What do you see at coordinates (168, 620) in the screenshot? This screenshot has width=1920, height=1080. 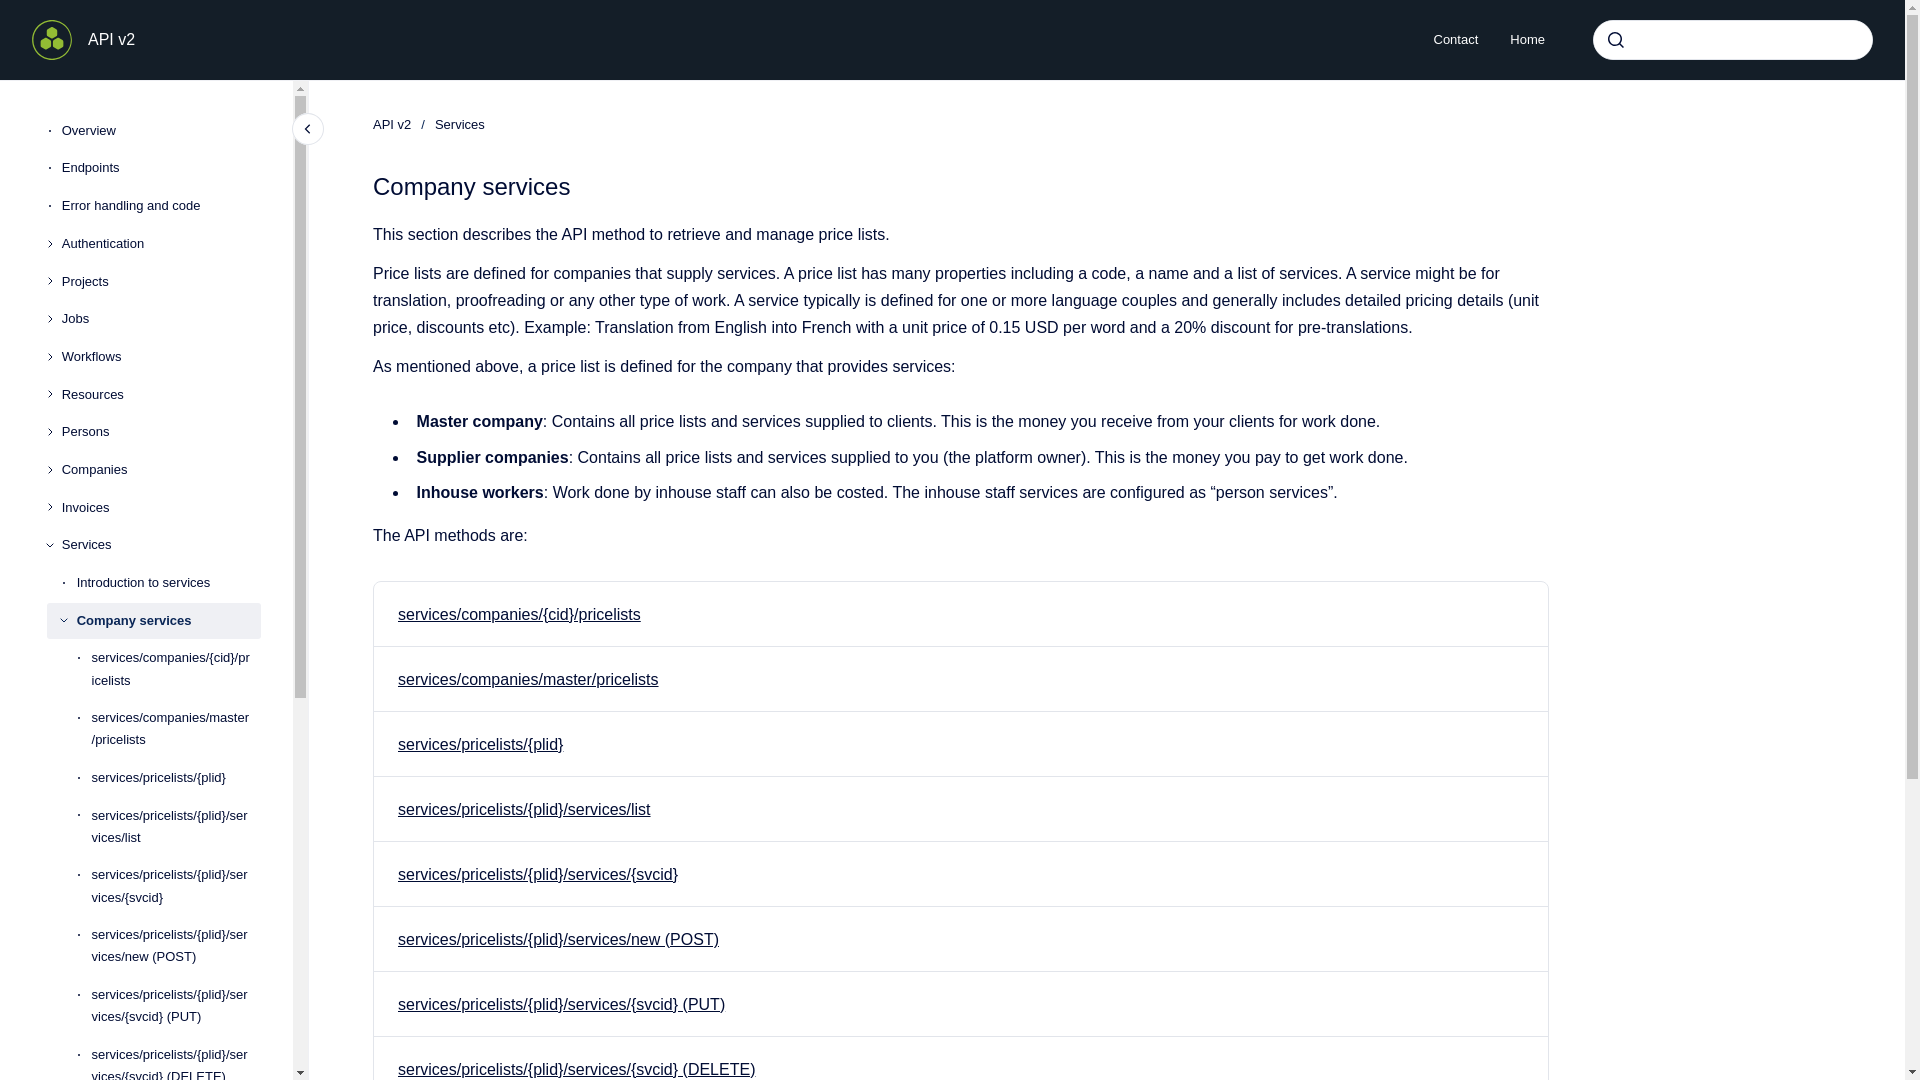 I see `Company services` at bounding box center [168, 620].